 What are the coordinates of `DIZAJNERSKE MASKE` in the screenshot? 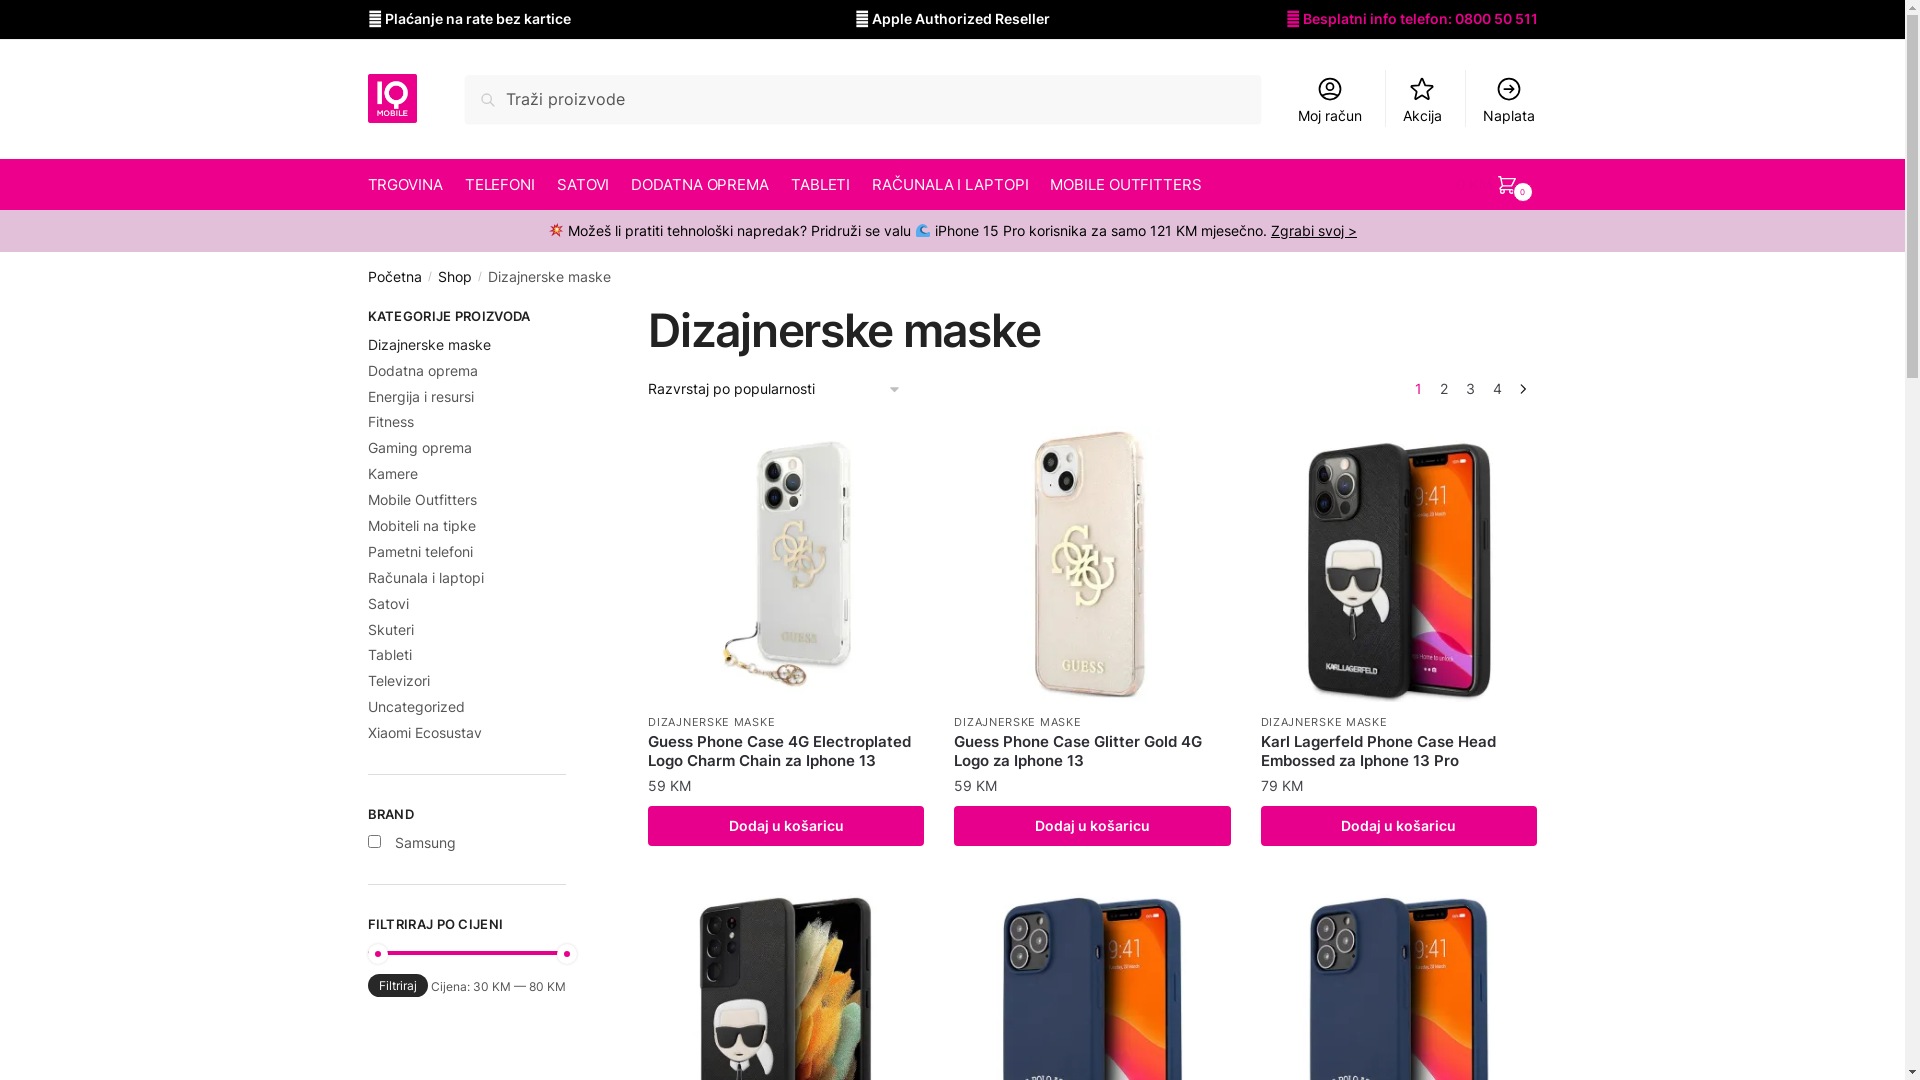 It's located at (1018, 722).